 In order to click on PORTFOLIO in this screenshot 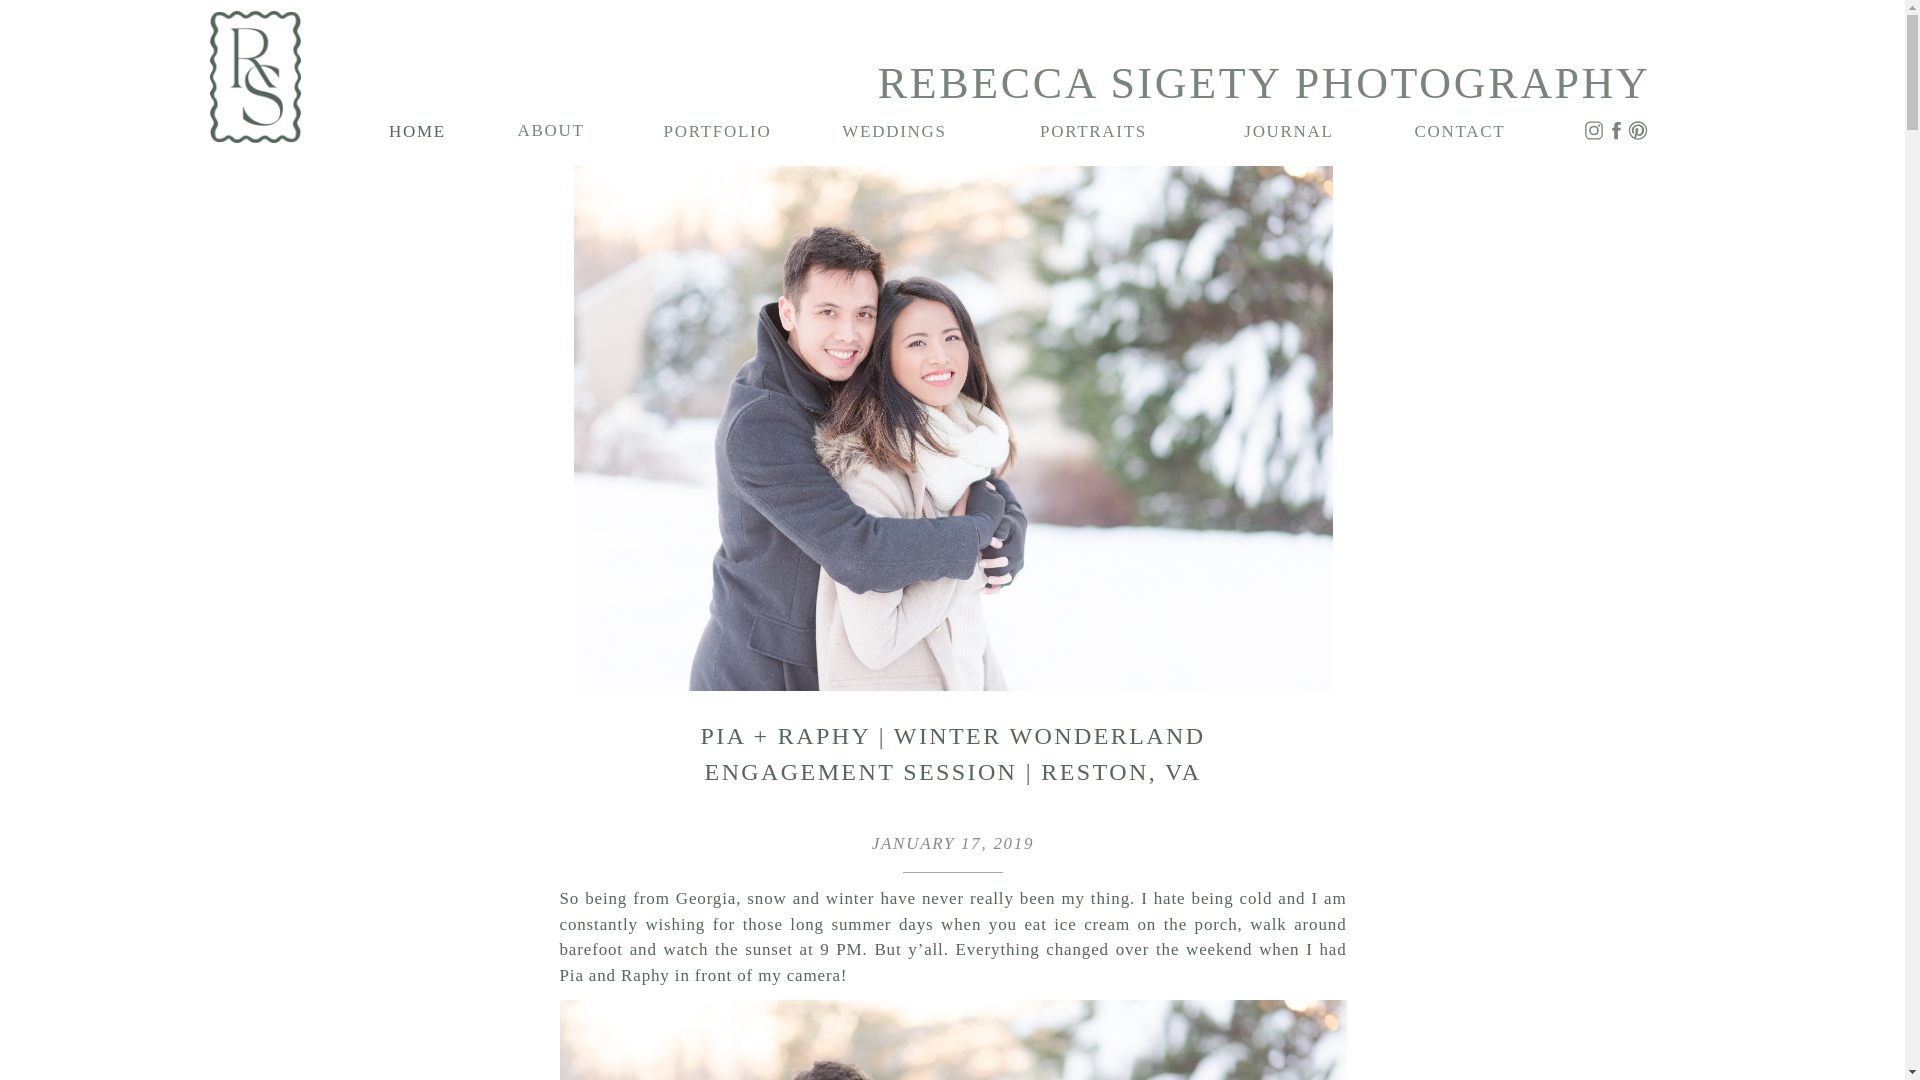, I will do `click(718, 128)`.